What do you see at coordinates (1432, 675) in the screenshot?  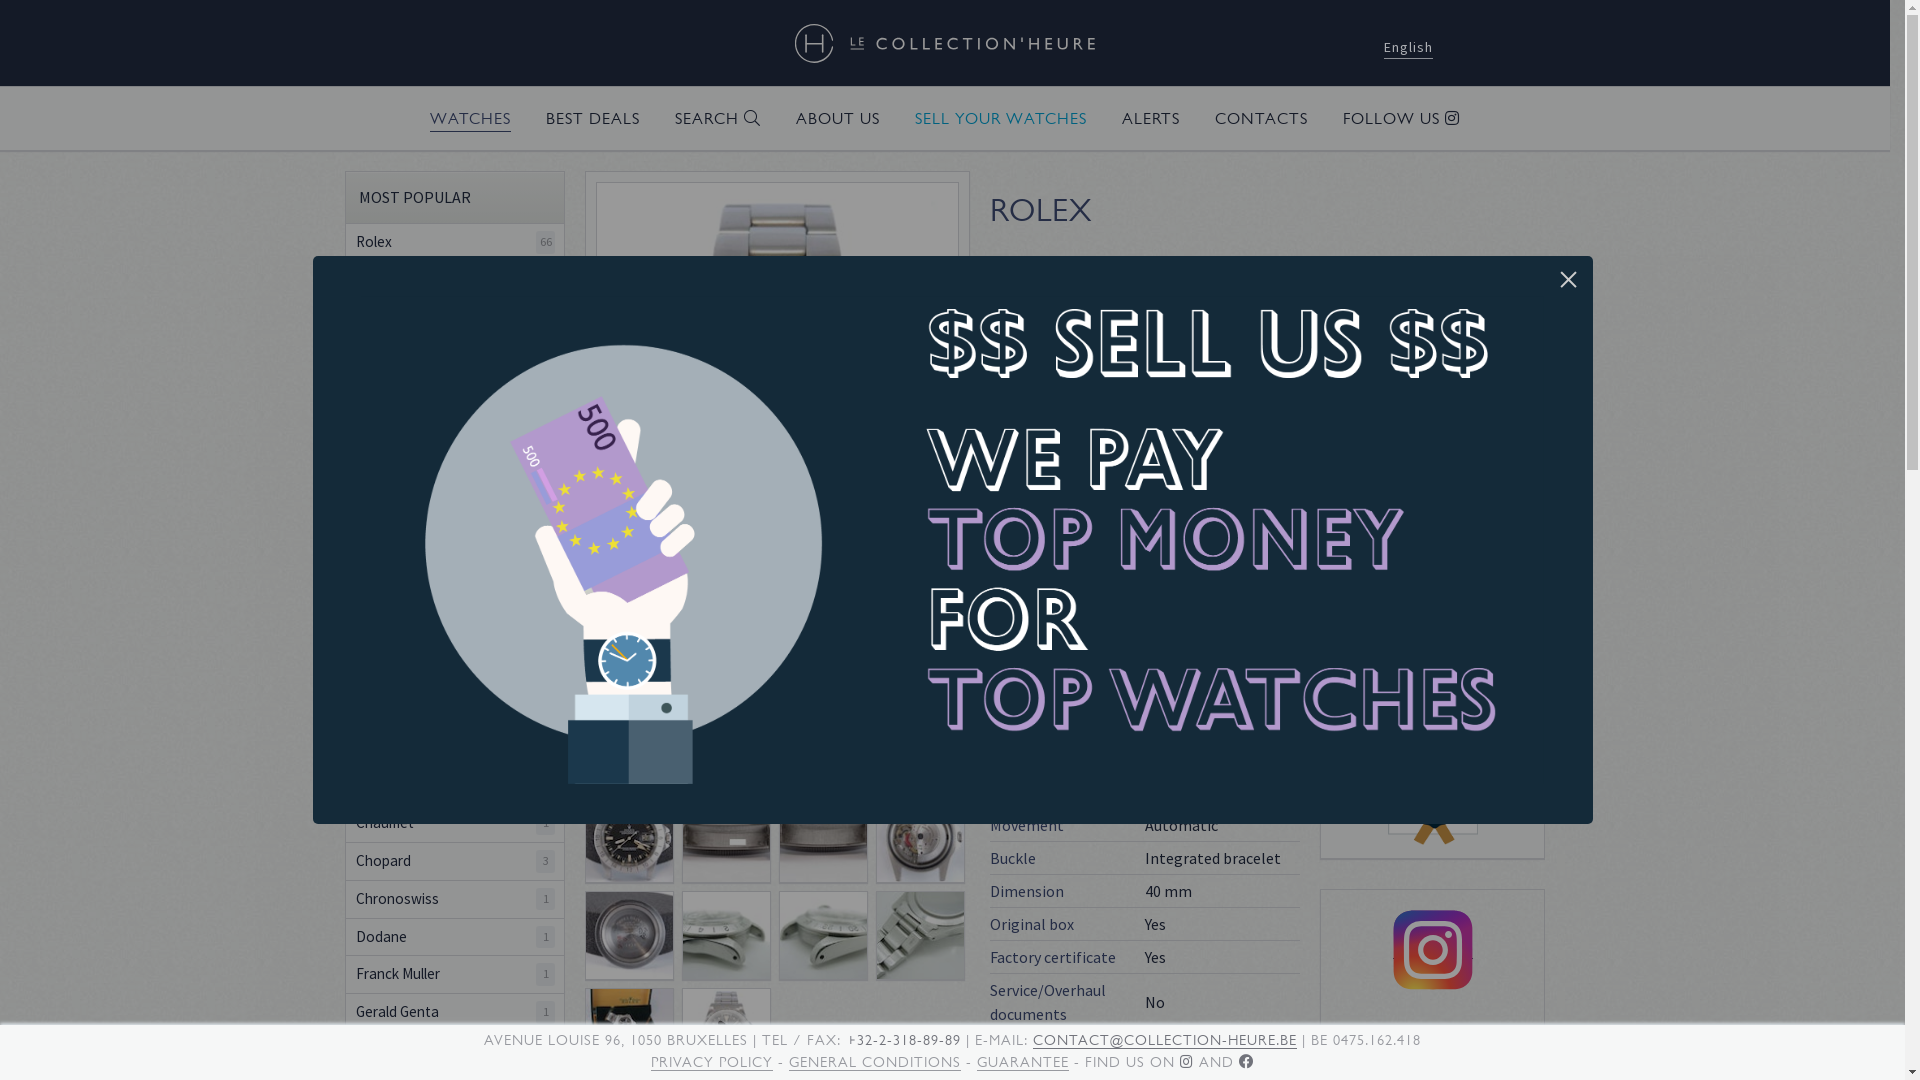 I see `Print` at bounding box center [1432, 675].